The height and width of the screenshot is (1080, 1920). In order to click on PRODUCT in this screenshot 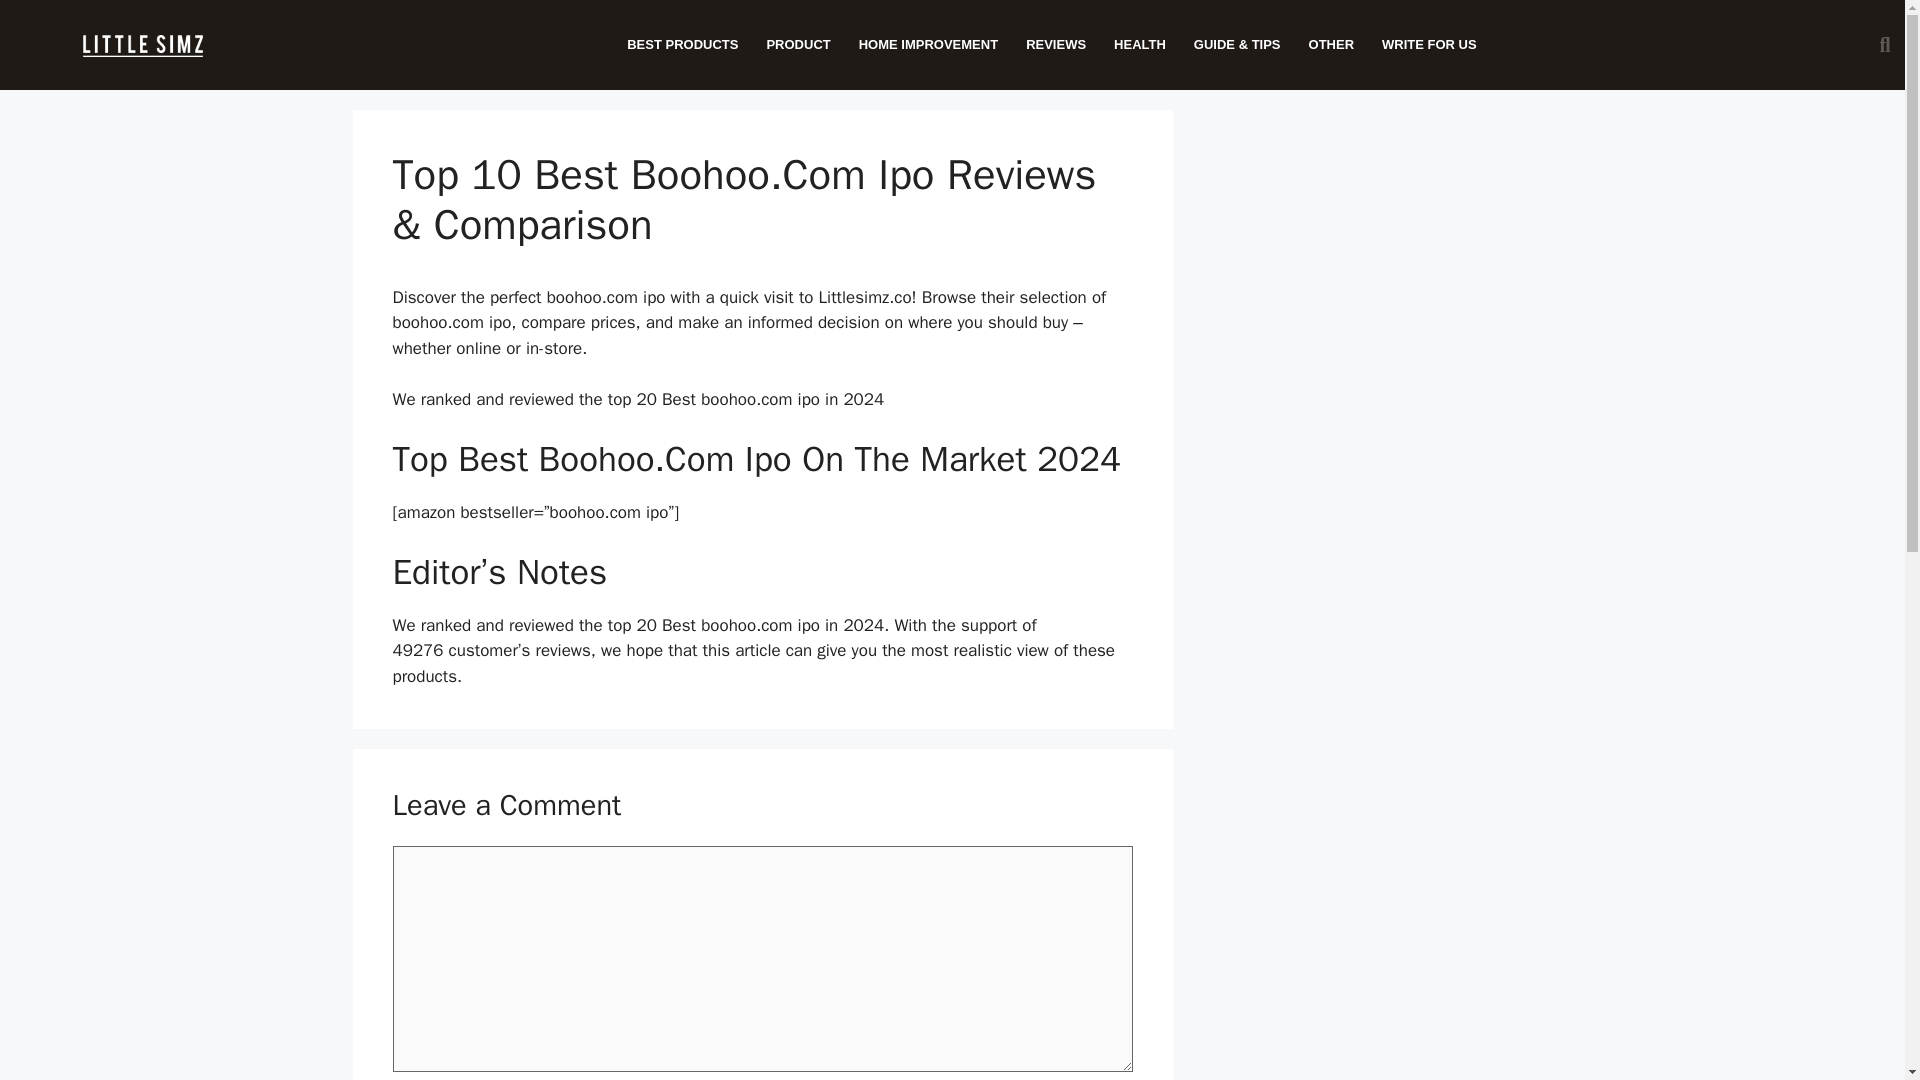, I will do `click(798, 44)`.